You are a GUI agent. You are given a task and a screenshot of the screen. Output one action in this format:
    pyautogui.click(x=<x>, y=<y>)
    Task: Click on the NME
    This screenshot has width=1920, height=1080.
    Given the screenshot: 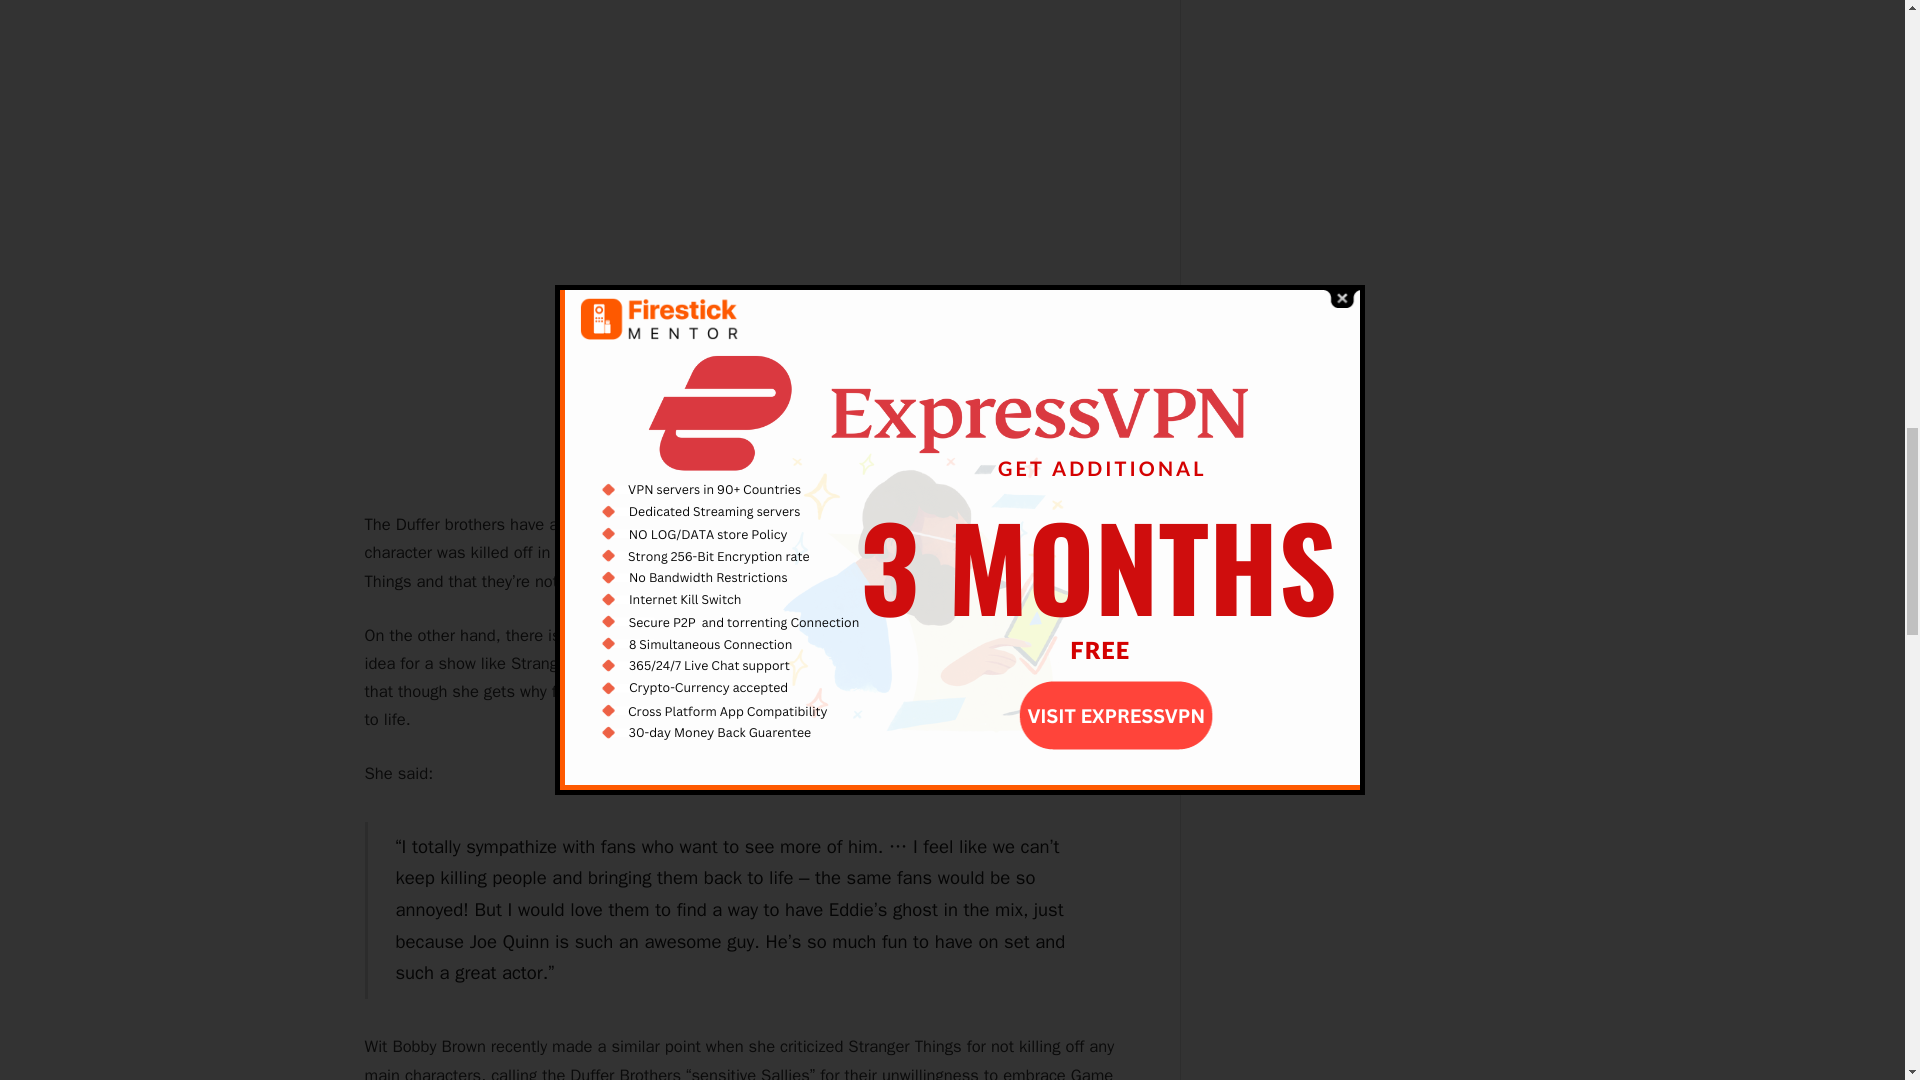 What is the action you would take?
    pyautogui.click(x=1098, y=663)
    